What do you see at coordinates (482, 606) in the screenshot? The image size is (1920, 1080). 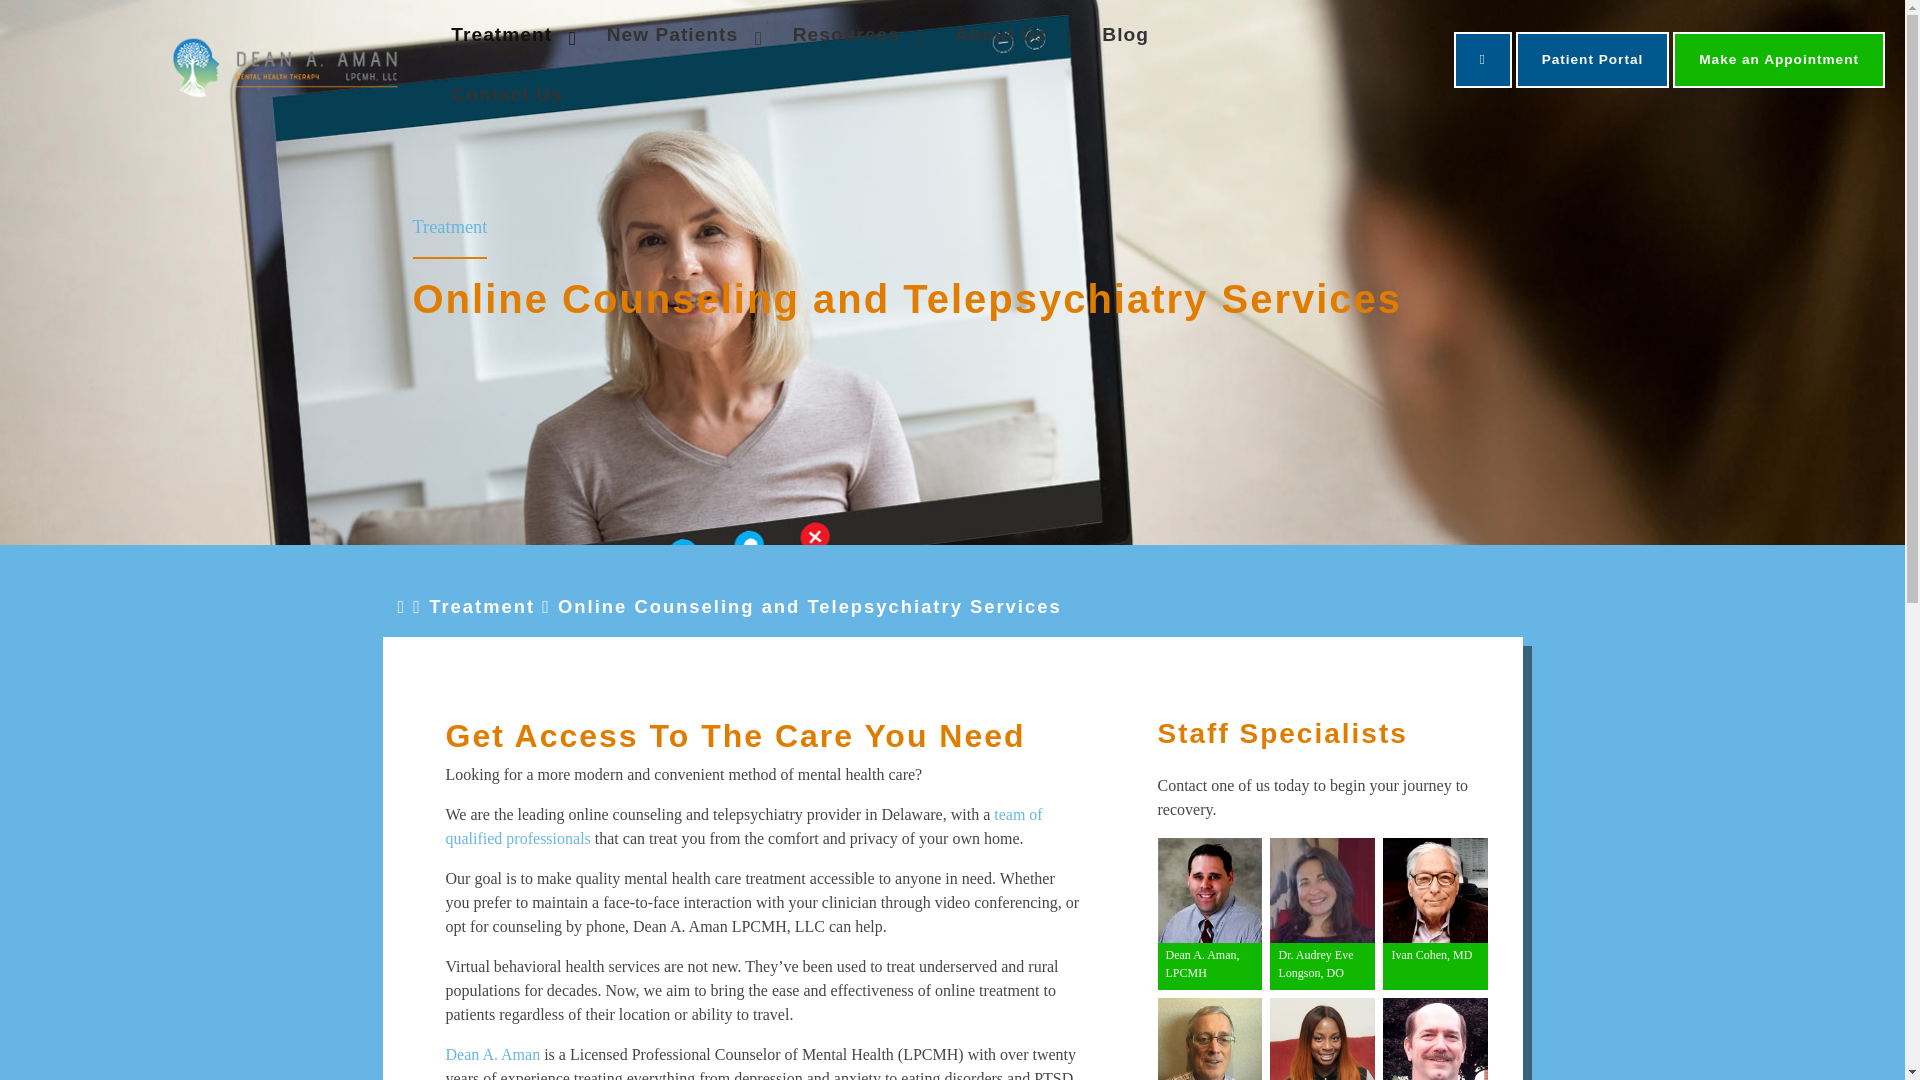 I see `Treatment` at bounding box center [482, 606].